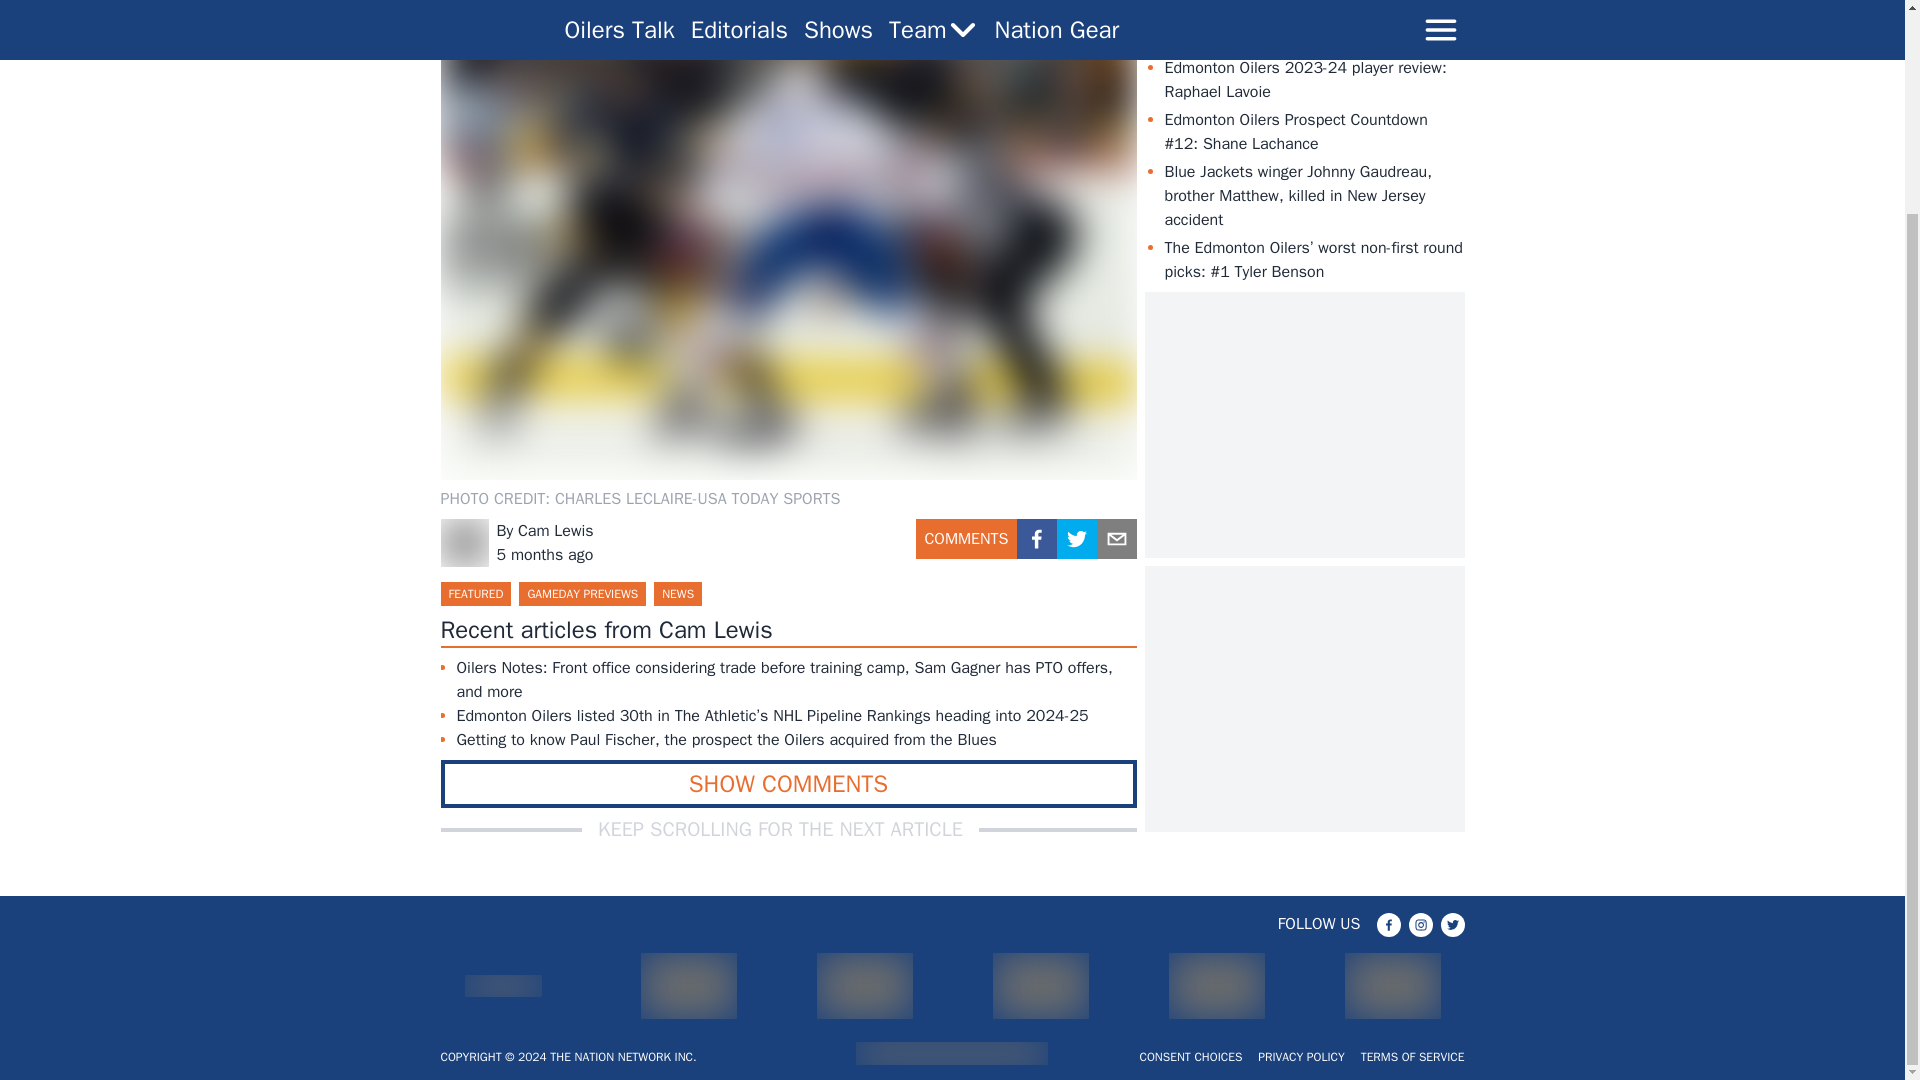  What do you see at coordinates (966, 546) in the screenshot?
I see `COMMENTS` at bounding box center [966, 546].